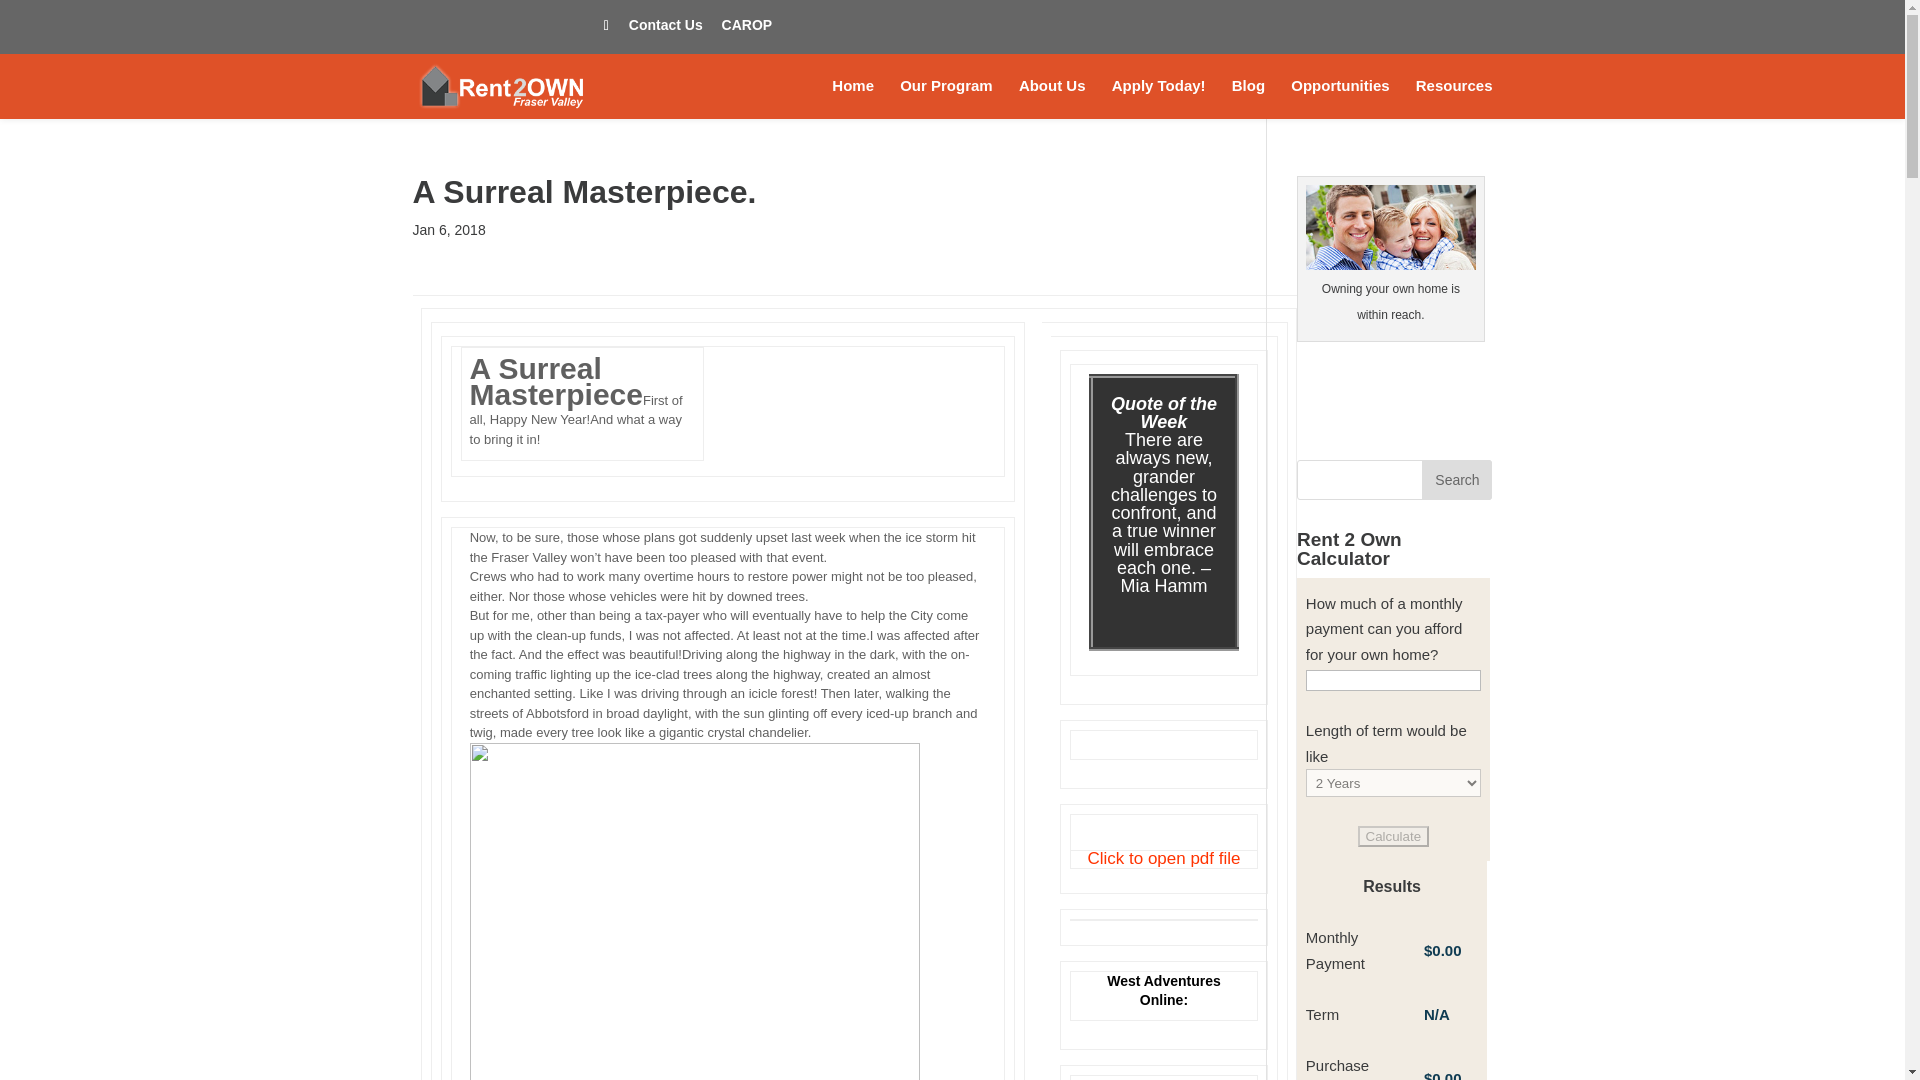  Describe the element at coordinates (946, 98) in the screenshot. I see `Our Program` at that location.